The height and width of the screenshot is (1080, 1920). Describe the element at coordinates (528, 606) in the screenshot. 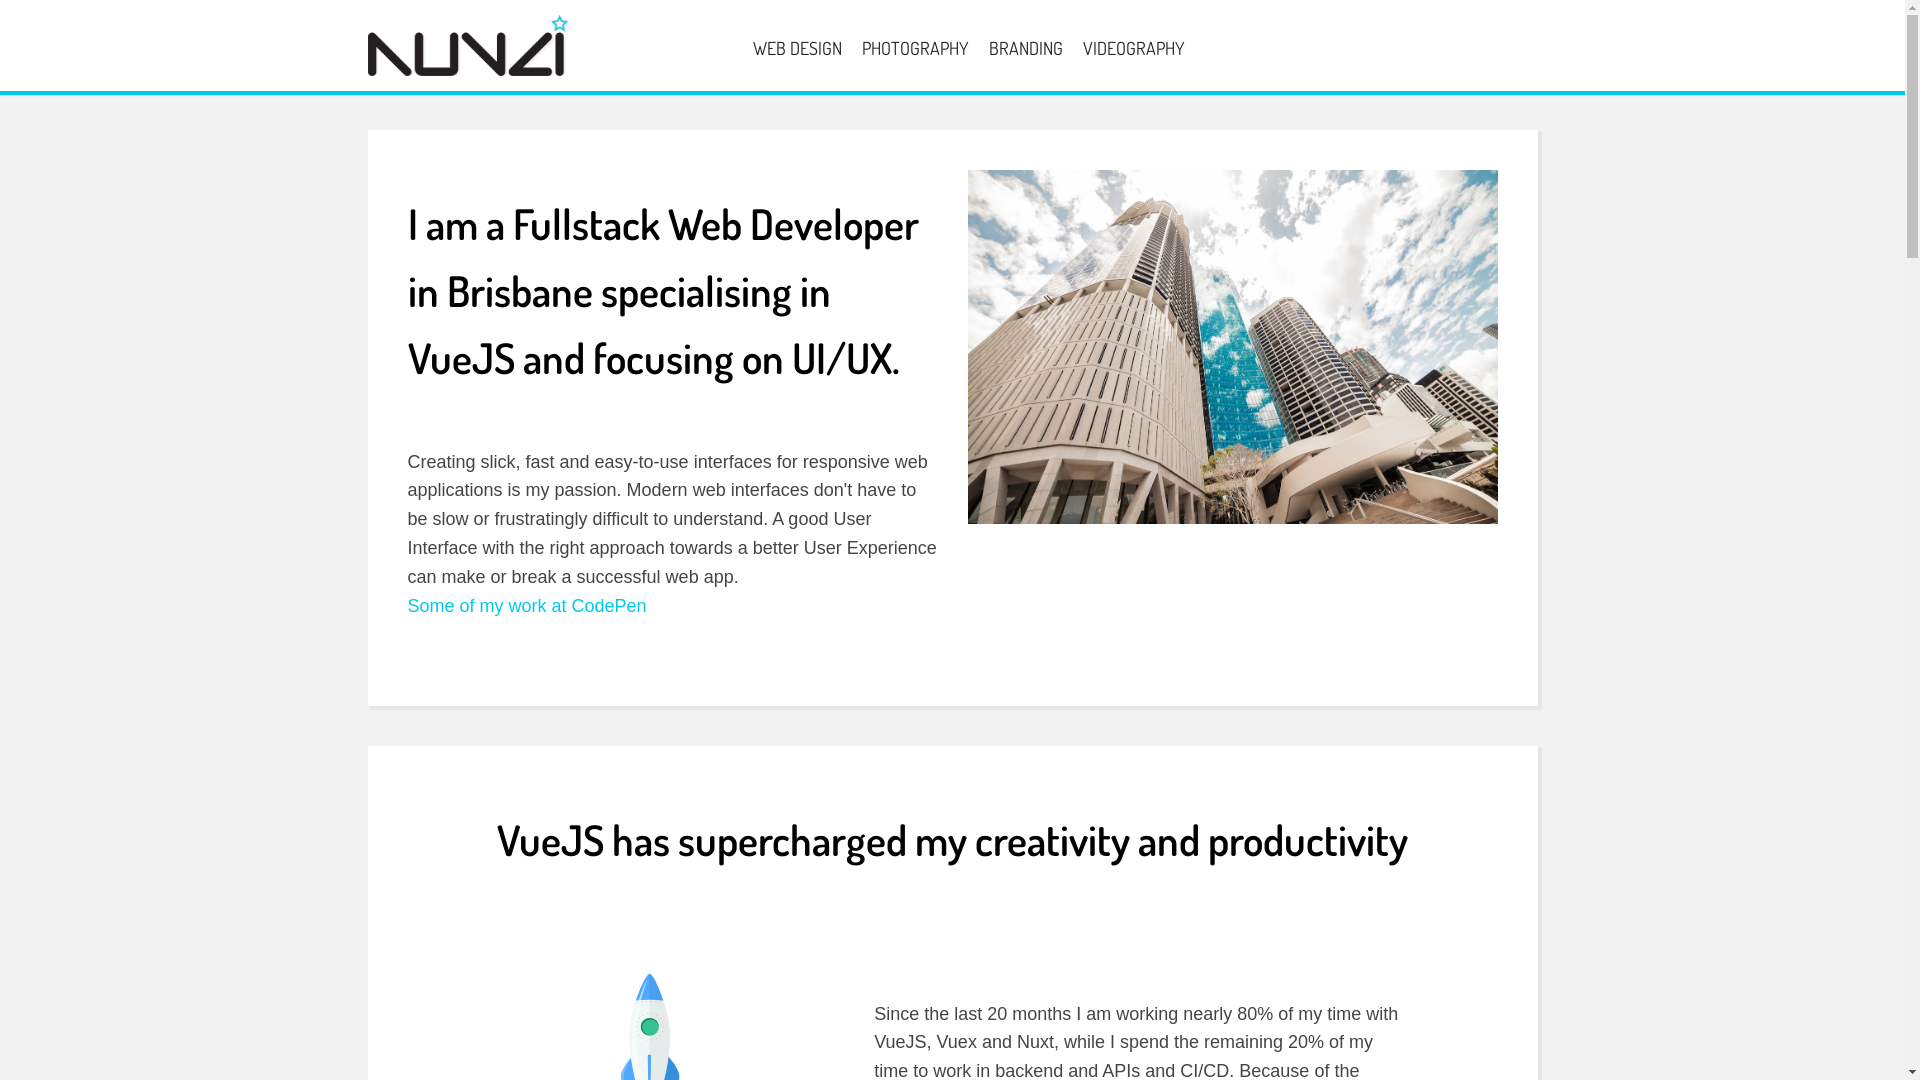

I see `Some of my work at CodePen` at that location.